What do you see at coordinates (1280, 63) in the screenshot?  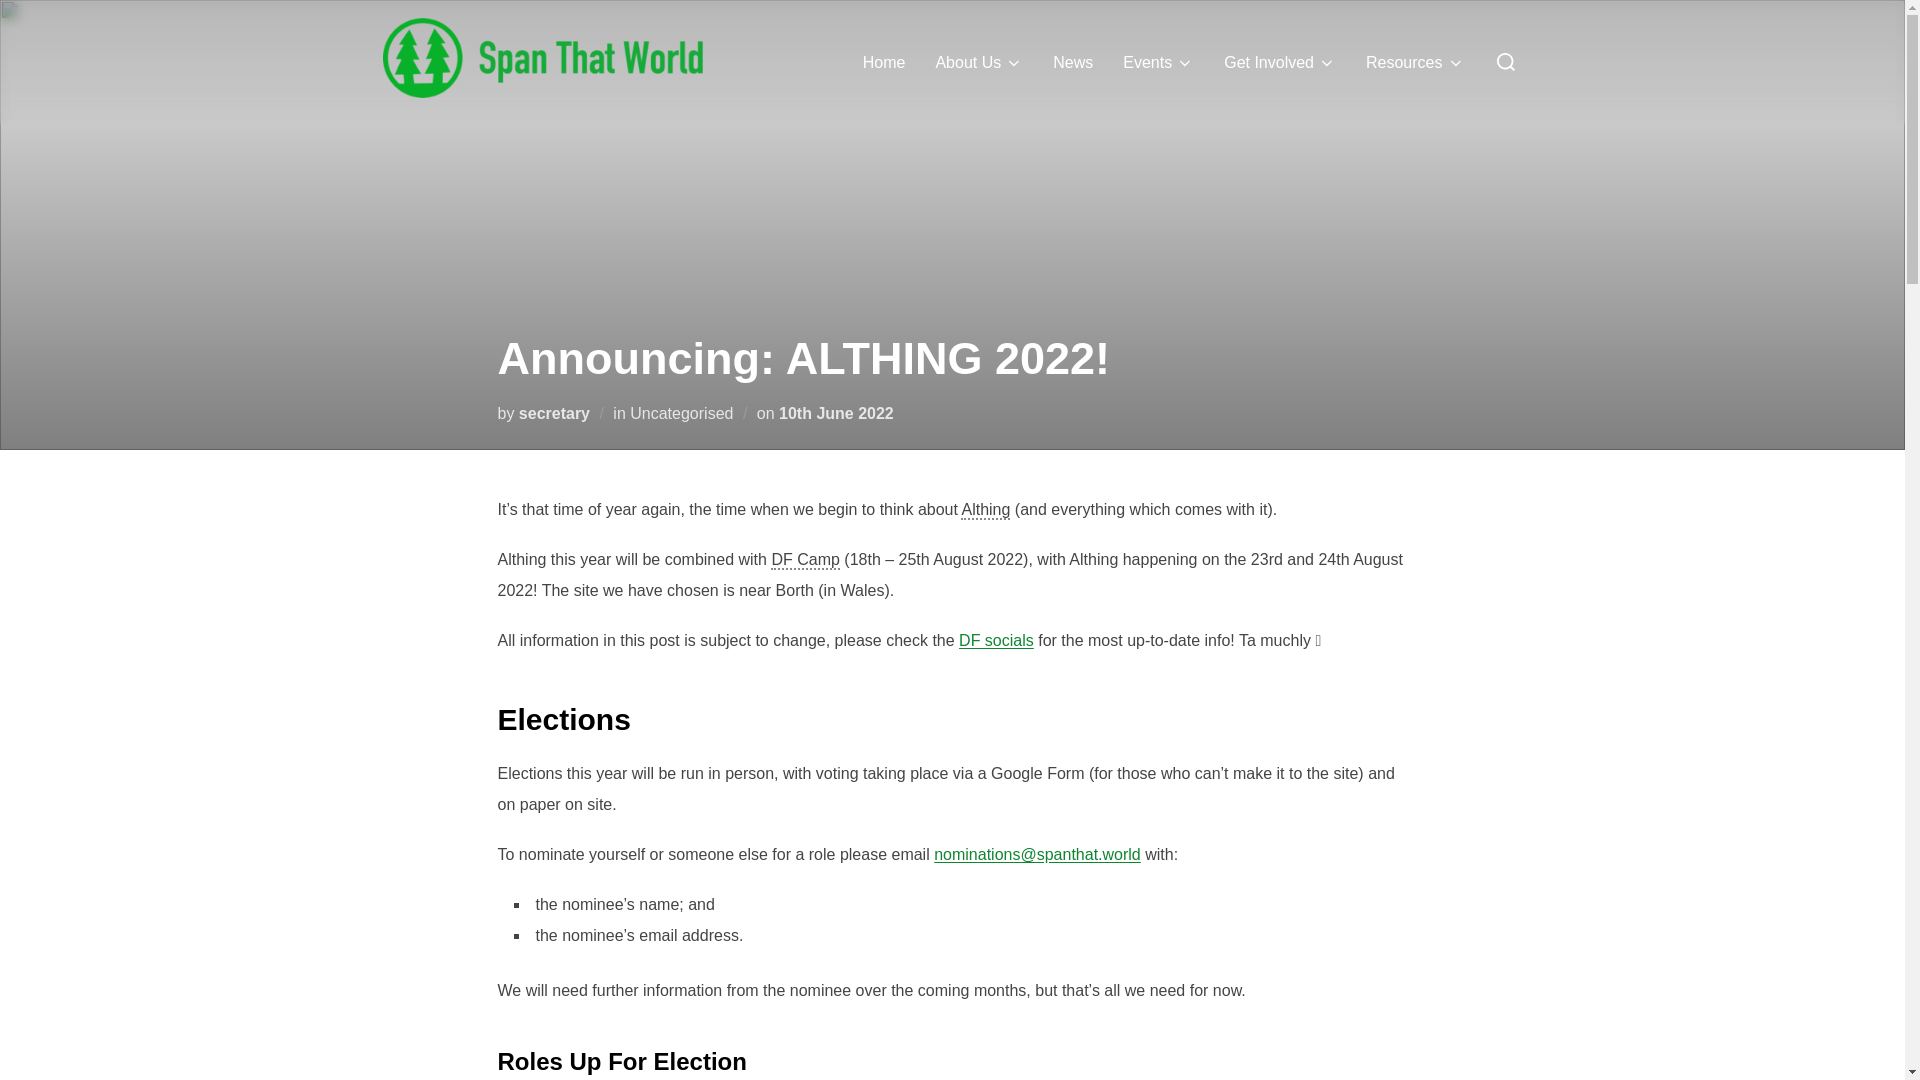 I see `Get Involved` at bounding box center [1280, 63].